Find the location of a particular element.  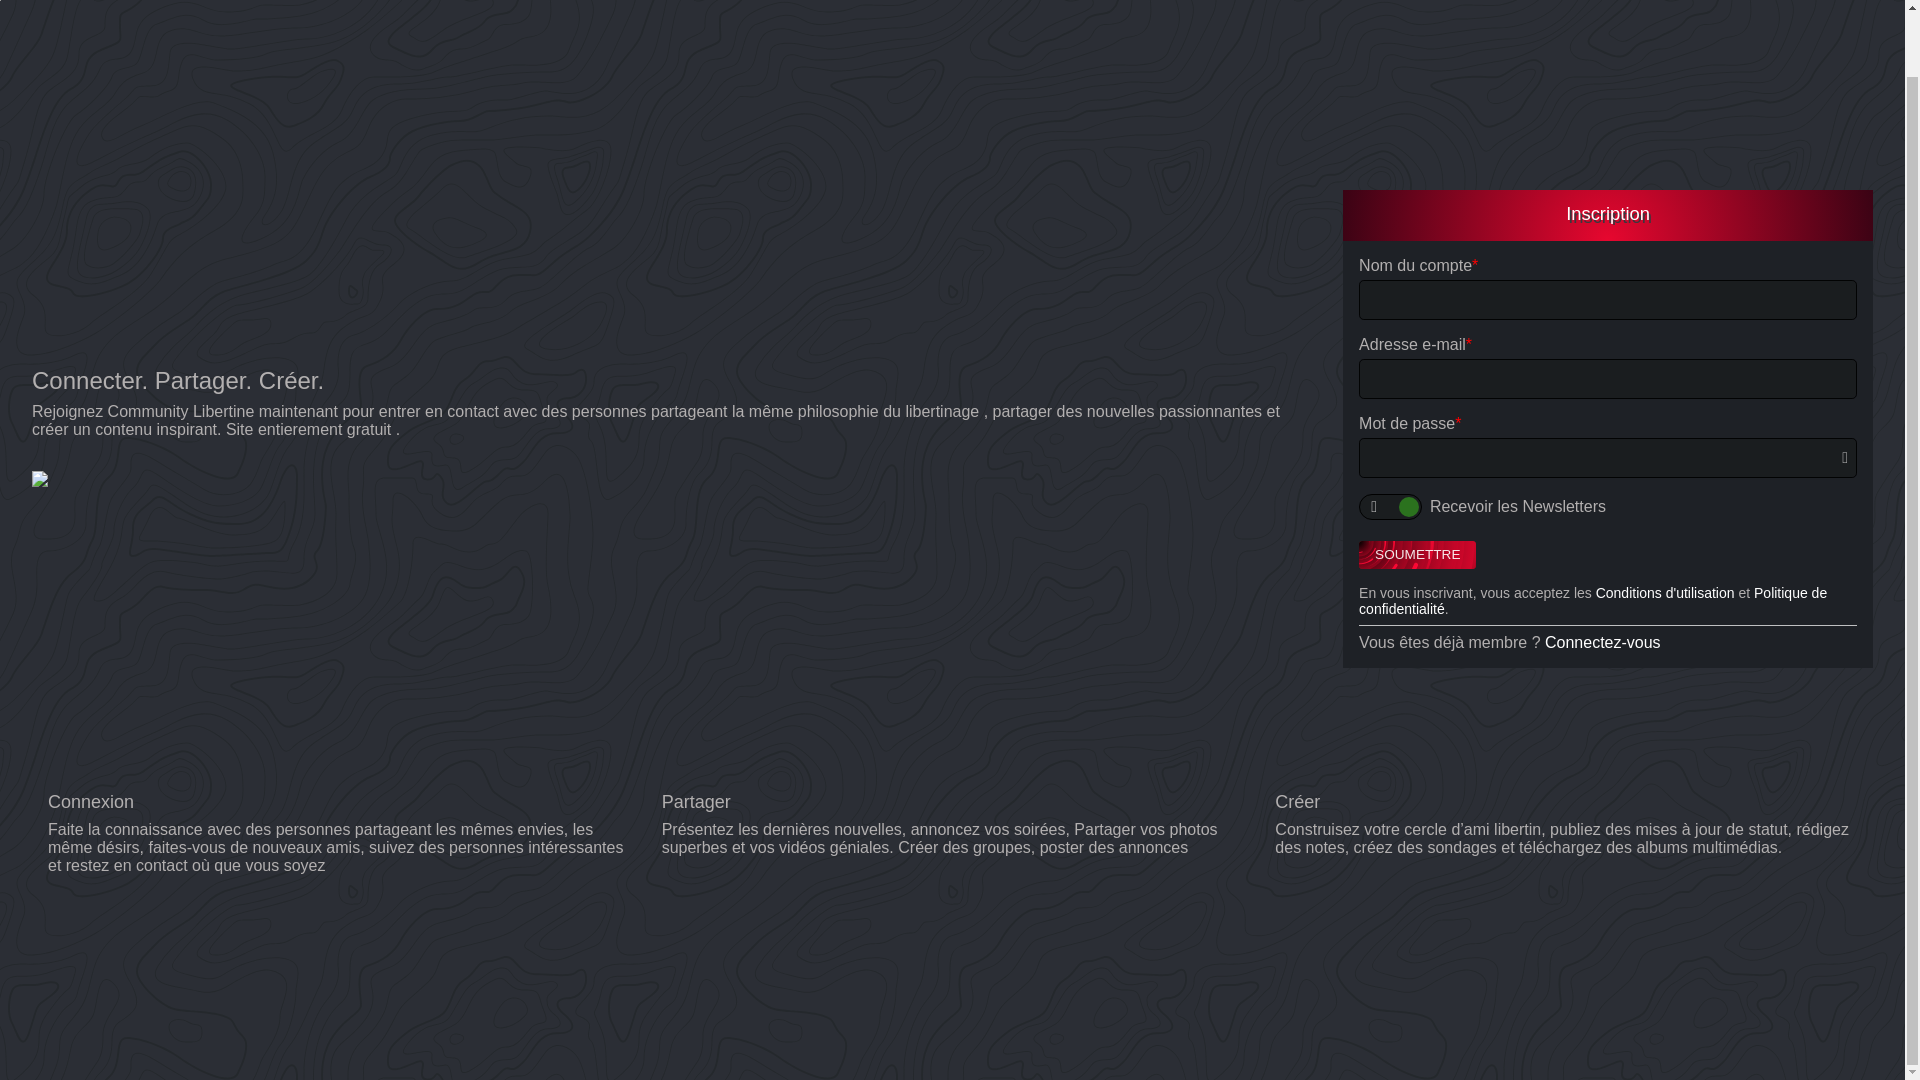

SOUMETTRE is located at coordinates (1418, 555).